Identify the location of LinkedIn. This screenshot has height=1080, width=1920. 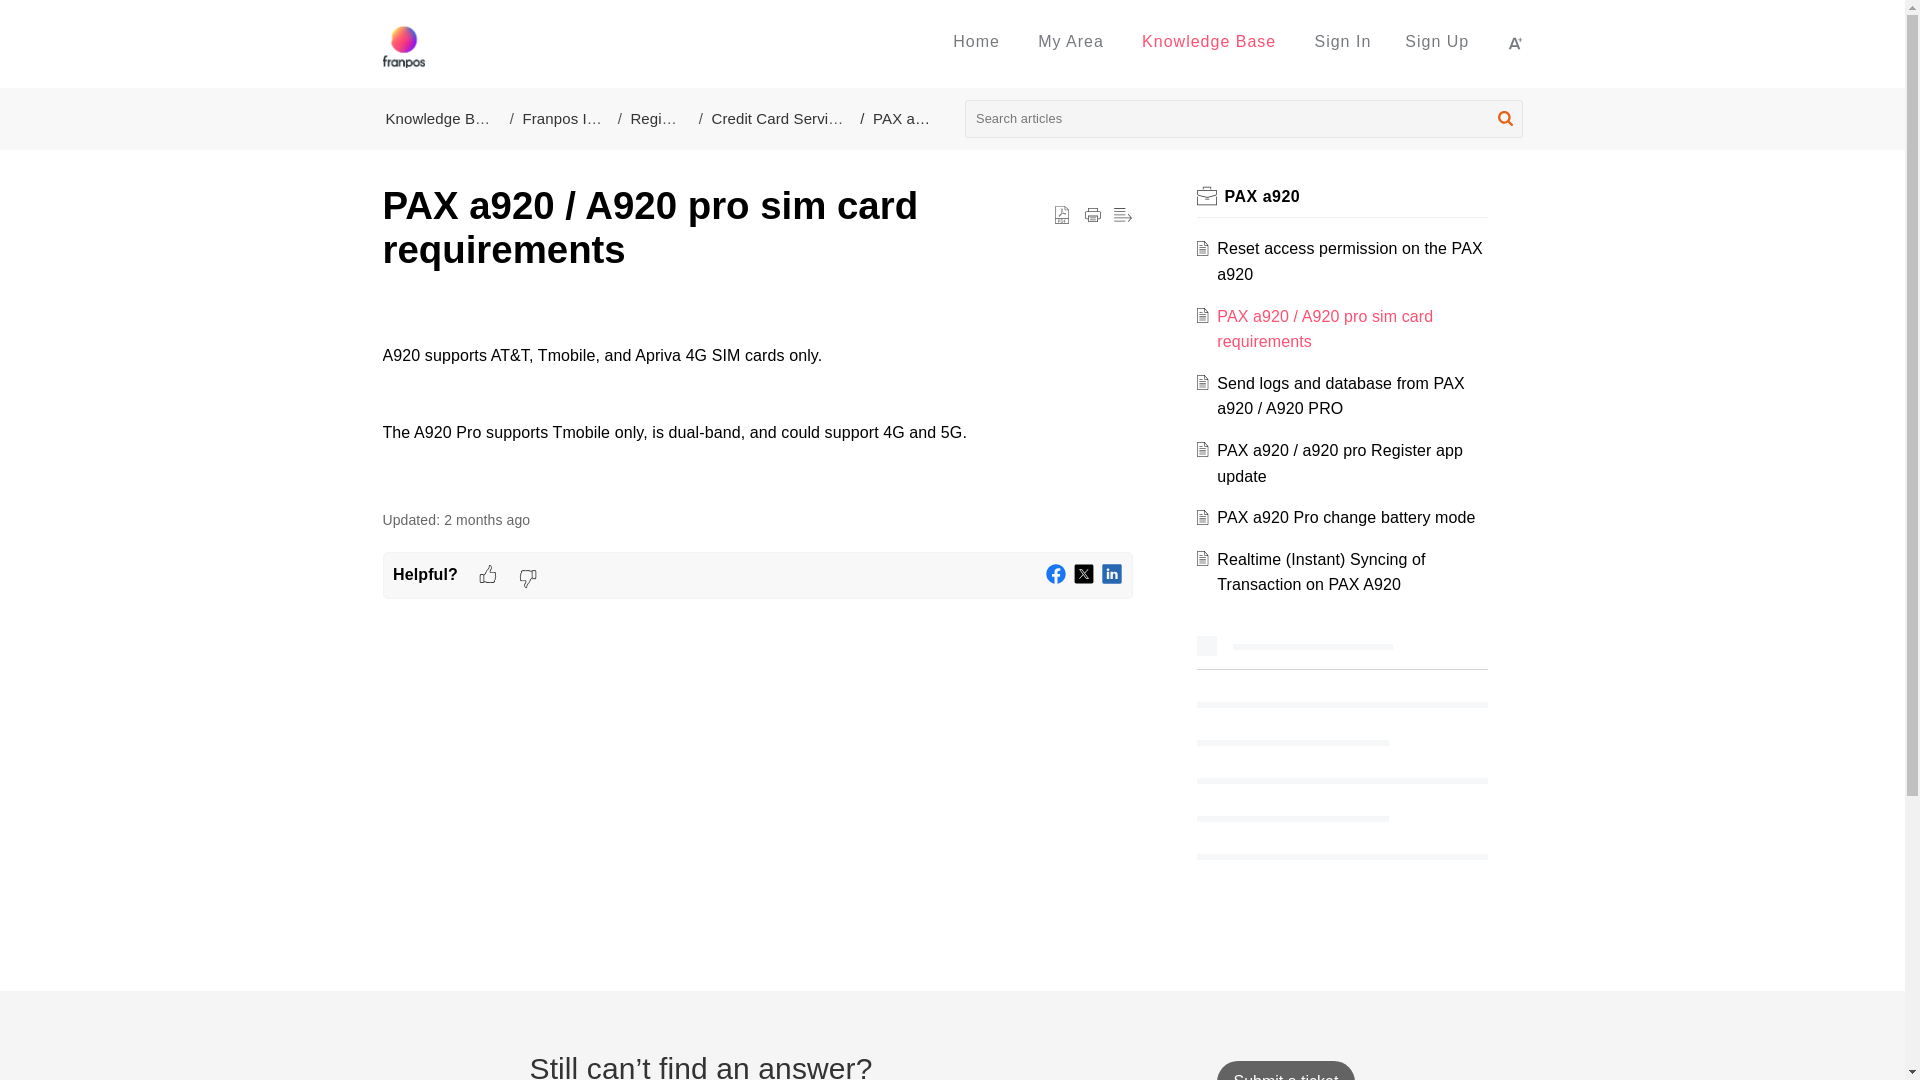
(1112, 574).